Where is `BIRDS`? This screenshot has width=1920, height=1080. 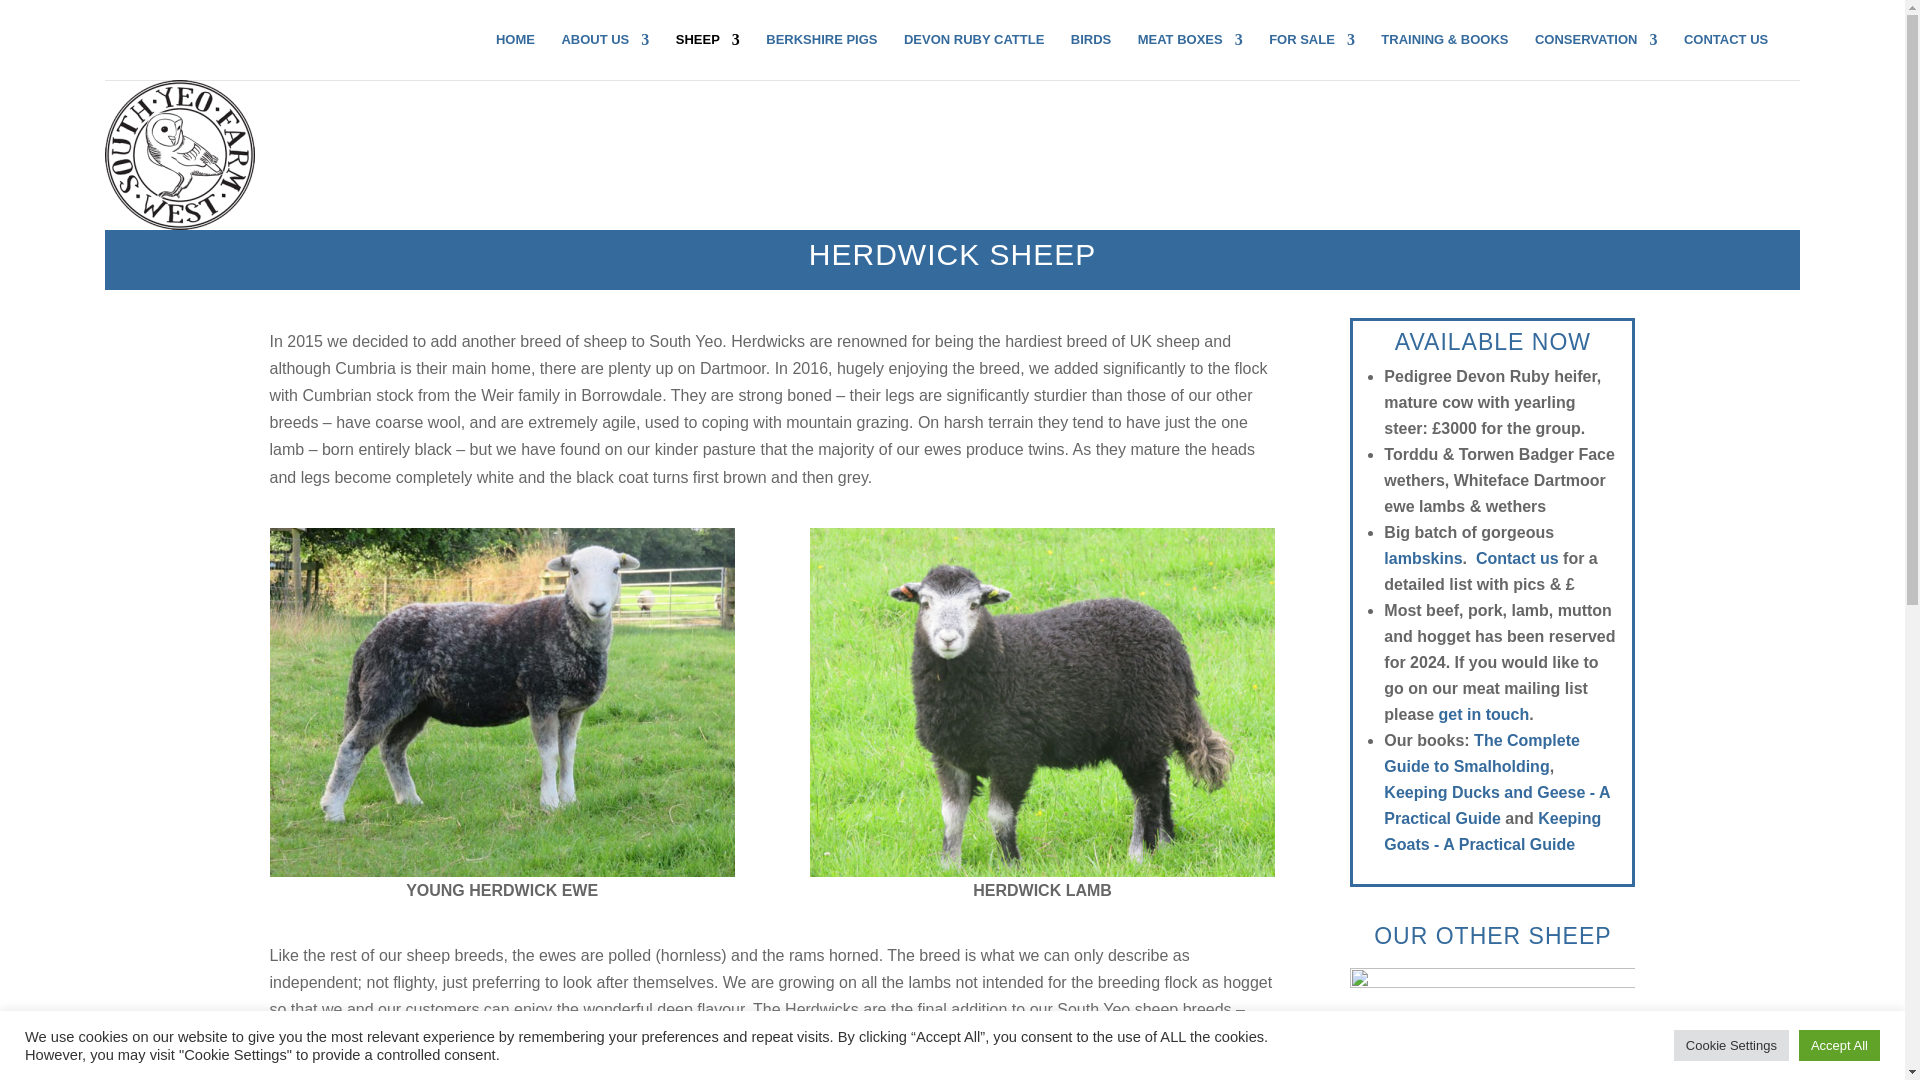 BIRDS is located at coordinates (1091, 56).